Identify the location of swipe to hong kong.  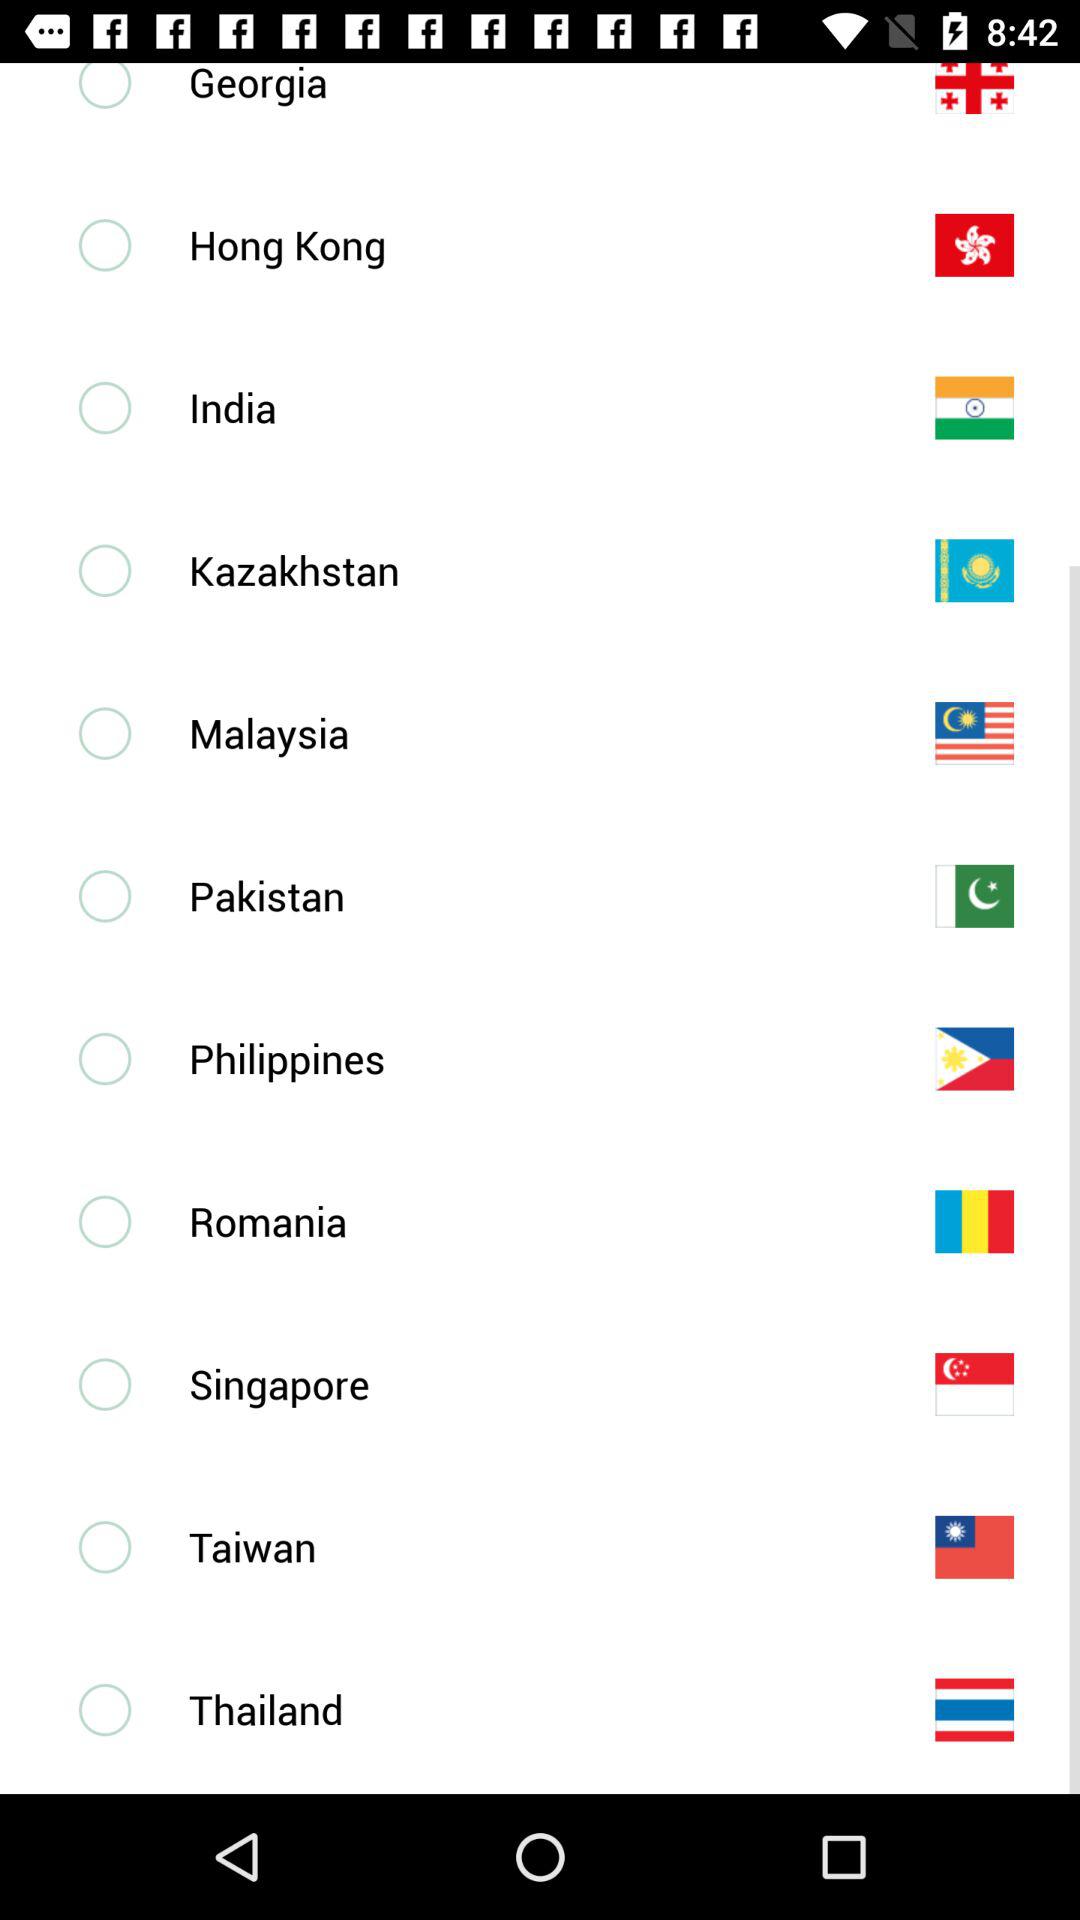
(529, 244).